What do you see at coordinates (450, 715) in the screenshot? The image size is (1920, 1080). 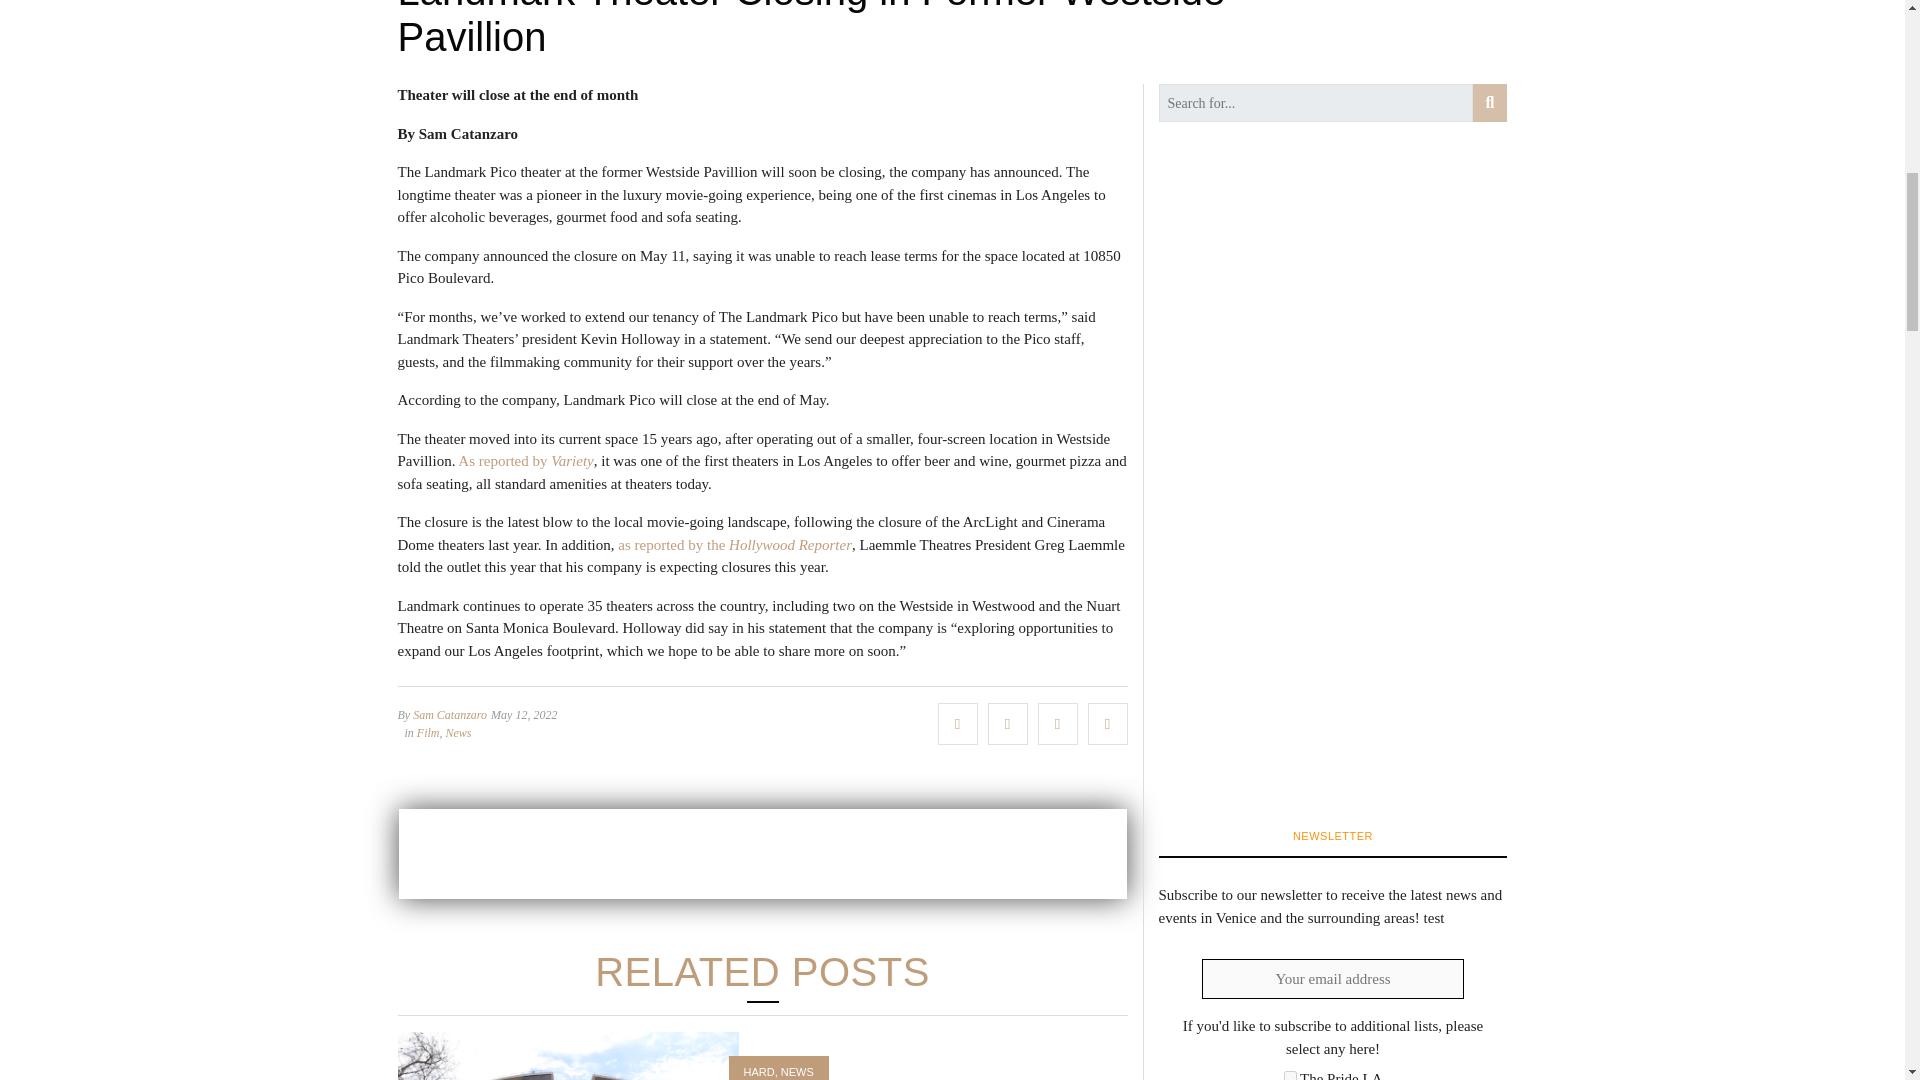 I see `Posts by Sam Catanzaro` at bounding box center [450, 715].